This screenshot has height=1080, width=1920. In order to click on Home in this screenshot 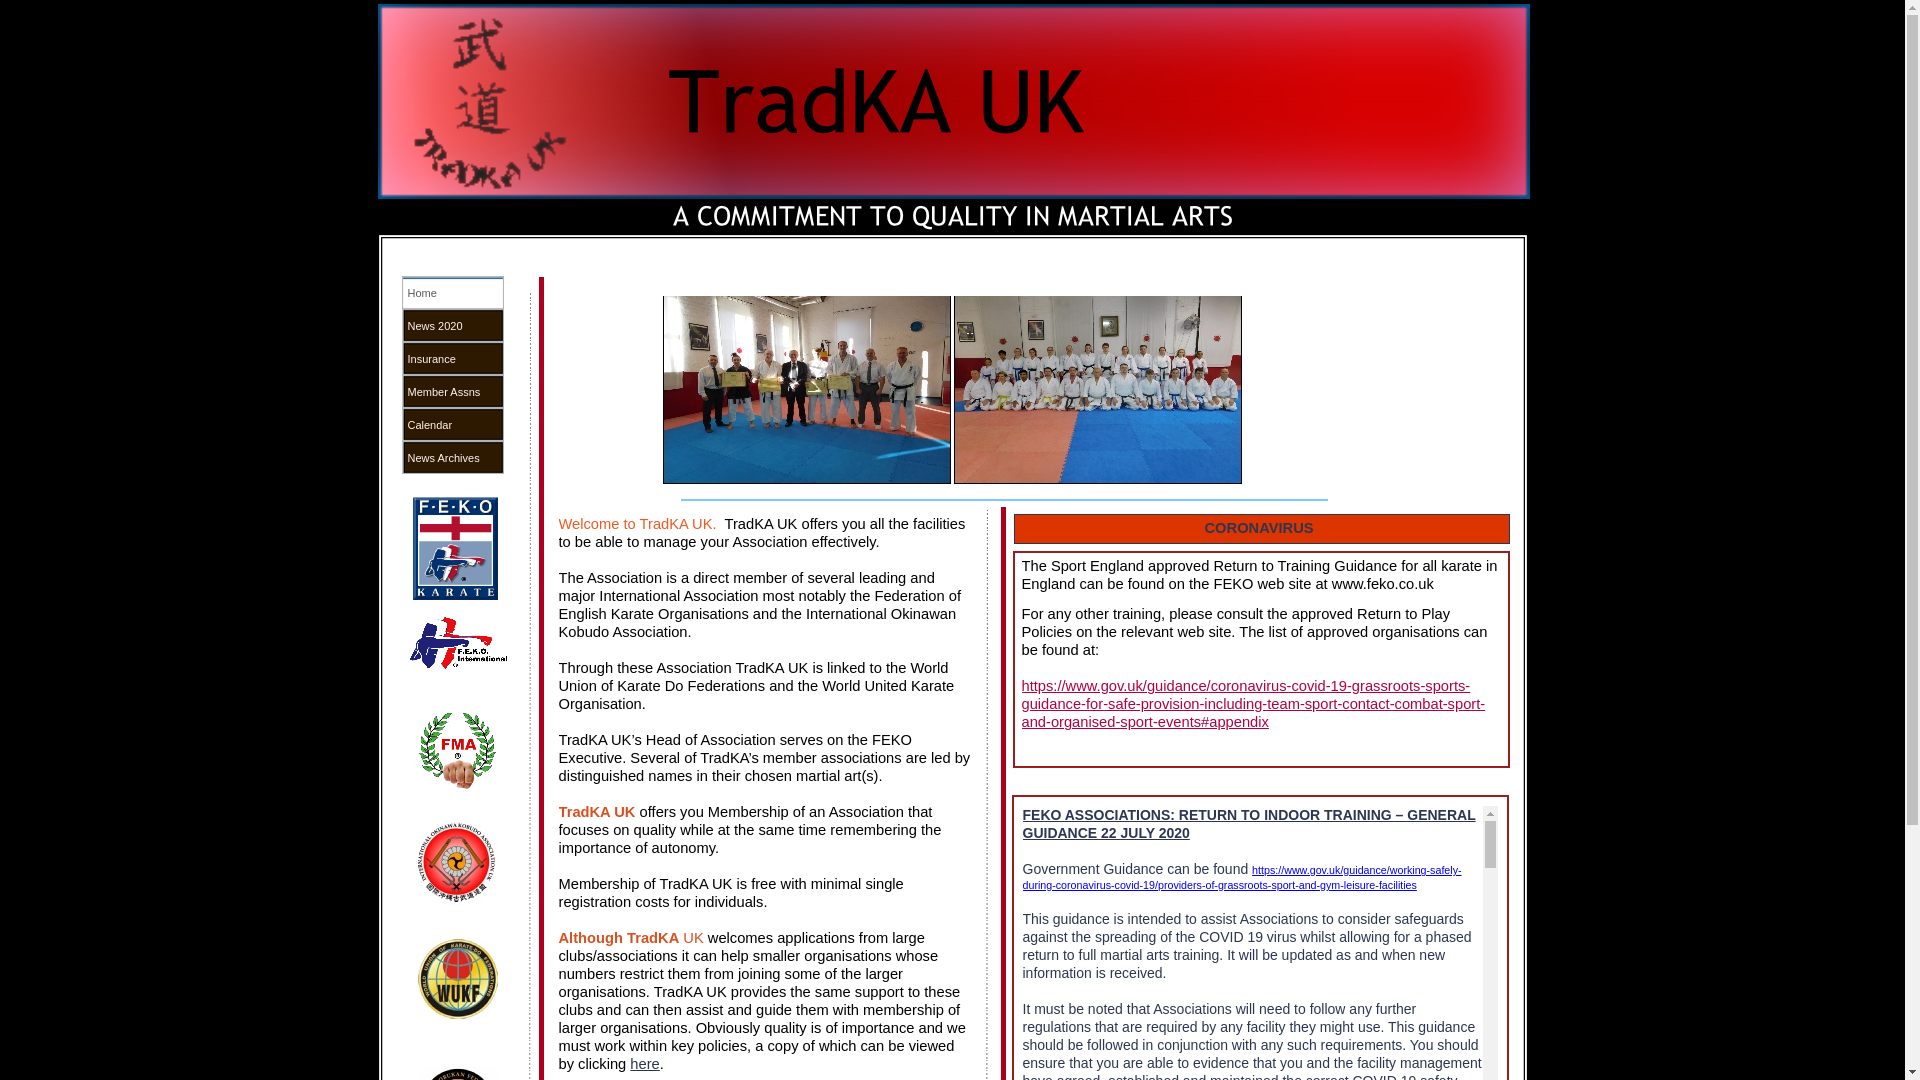, I will do `click(452, 292)`.